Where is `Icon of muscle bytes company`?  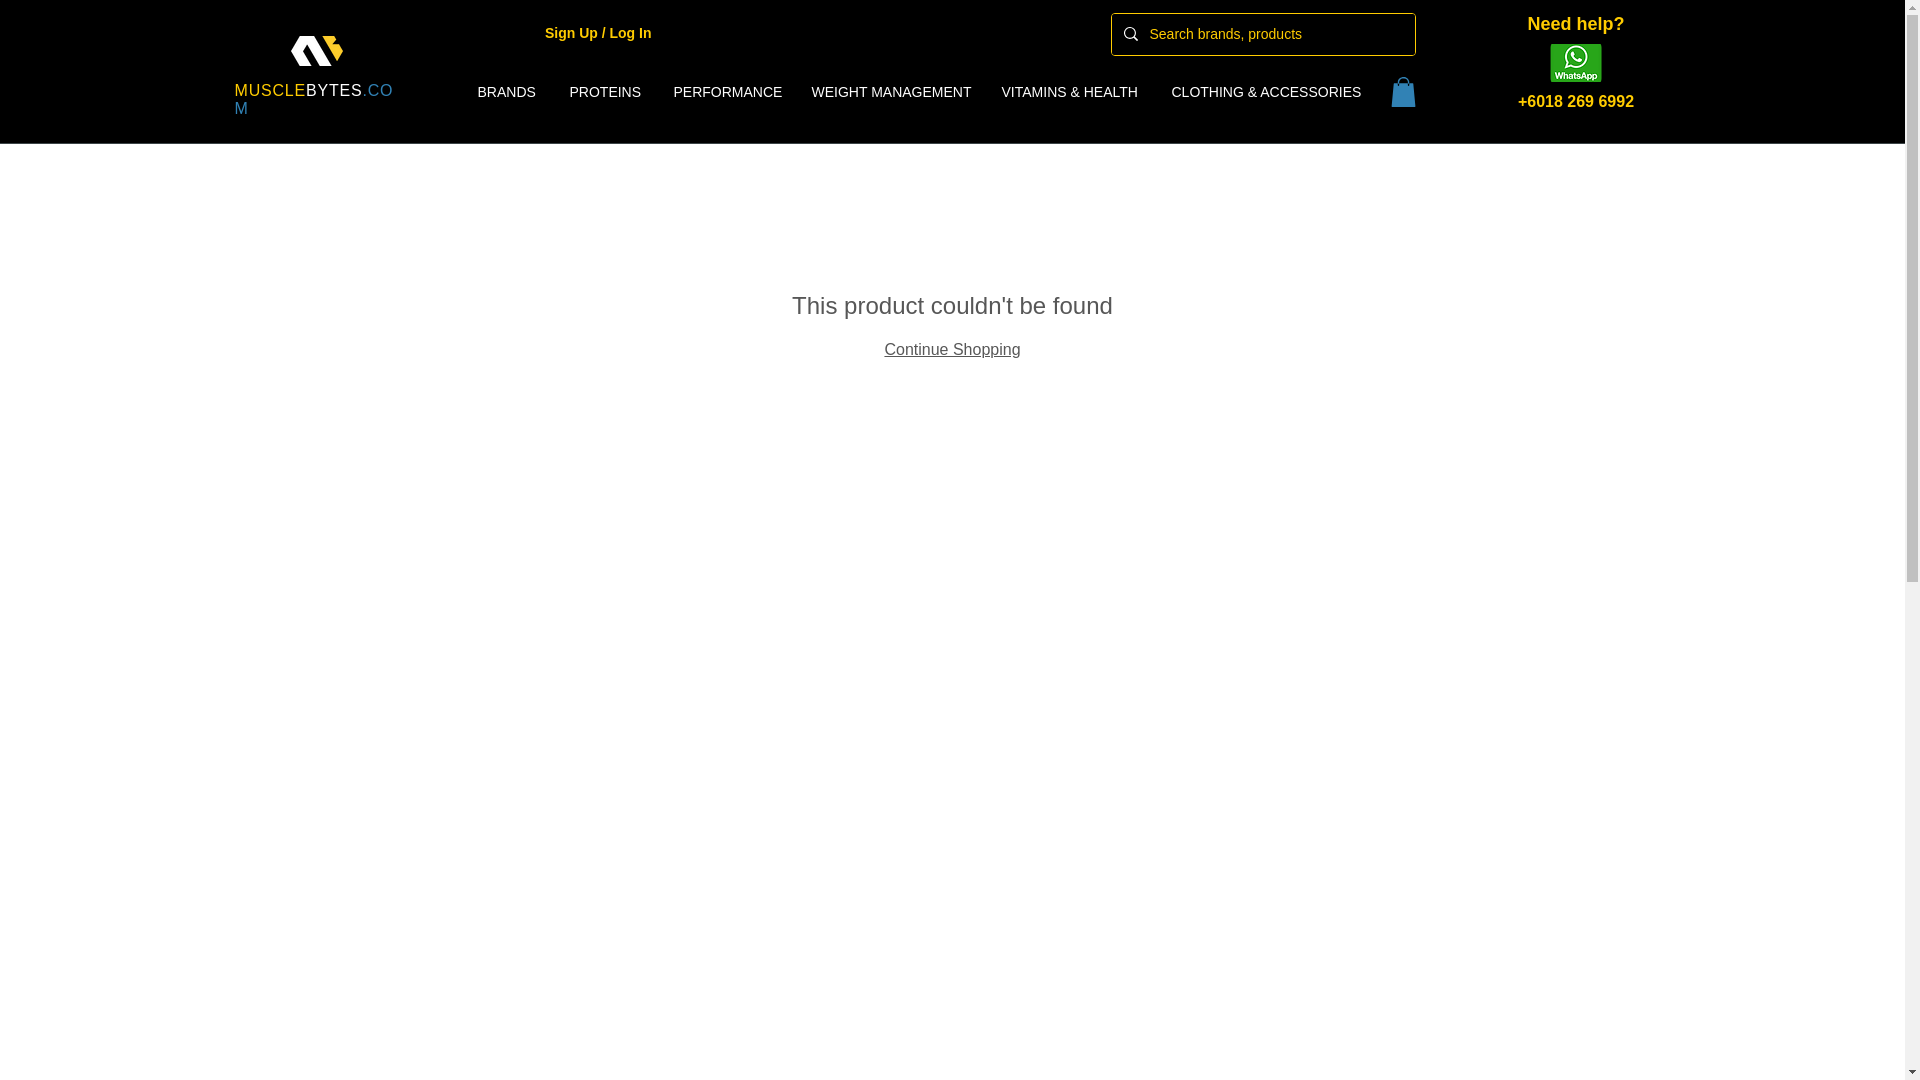 Icon of muscle bytes company is located at coordinates (315, 50).